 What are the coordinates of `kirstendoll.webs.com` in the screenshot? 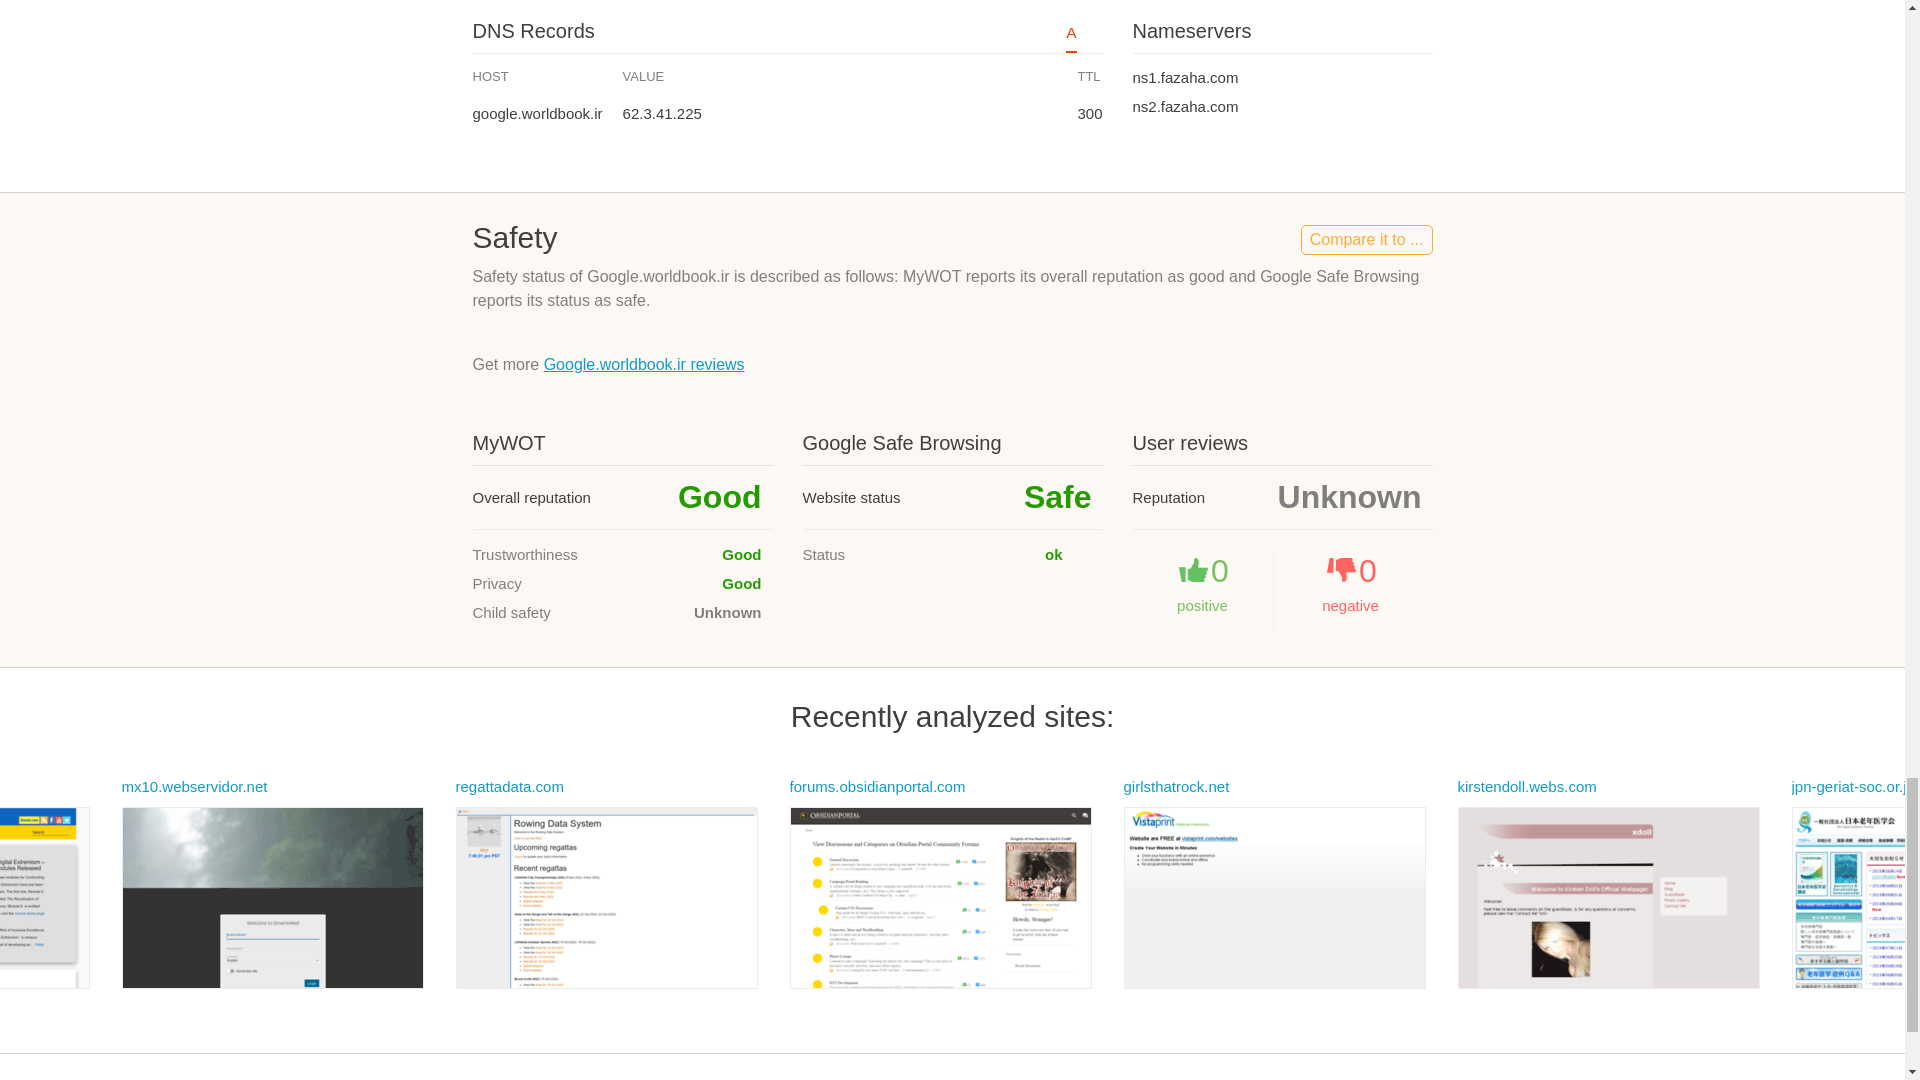 It's located at (1527, 786).